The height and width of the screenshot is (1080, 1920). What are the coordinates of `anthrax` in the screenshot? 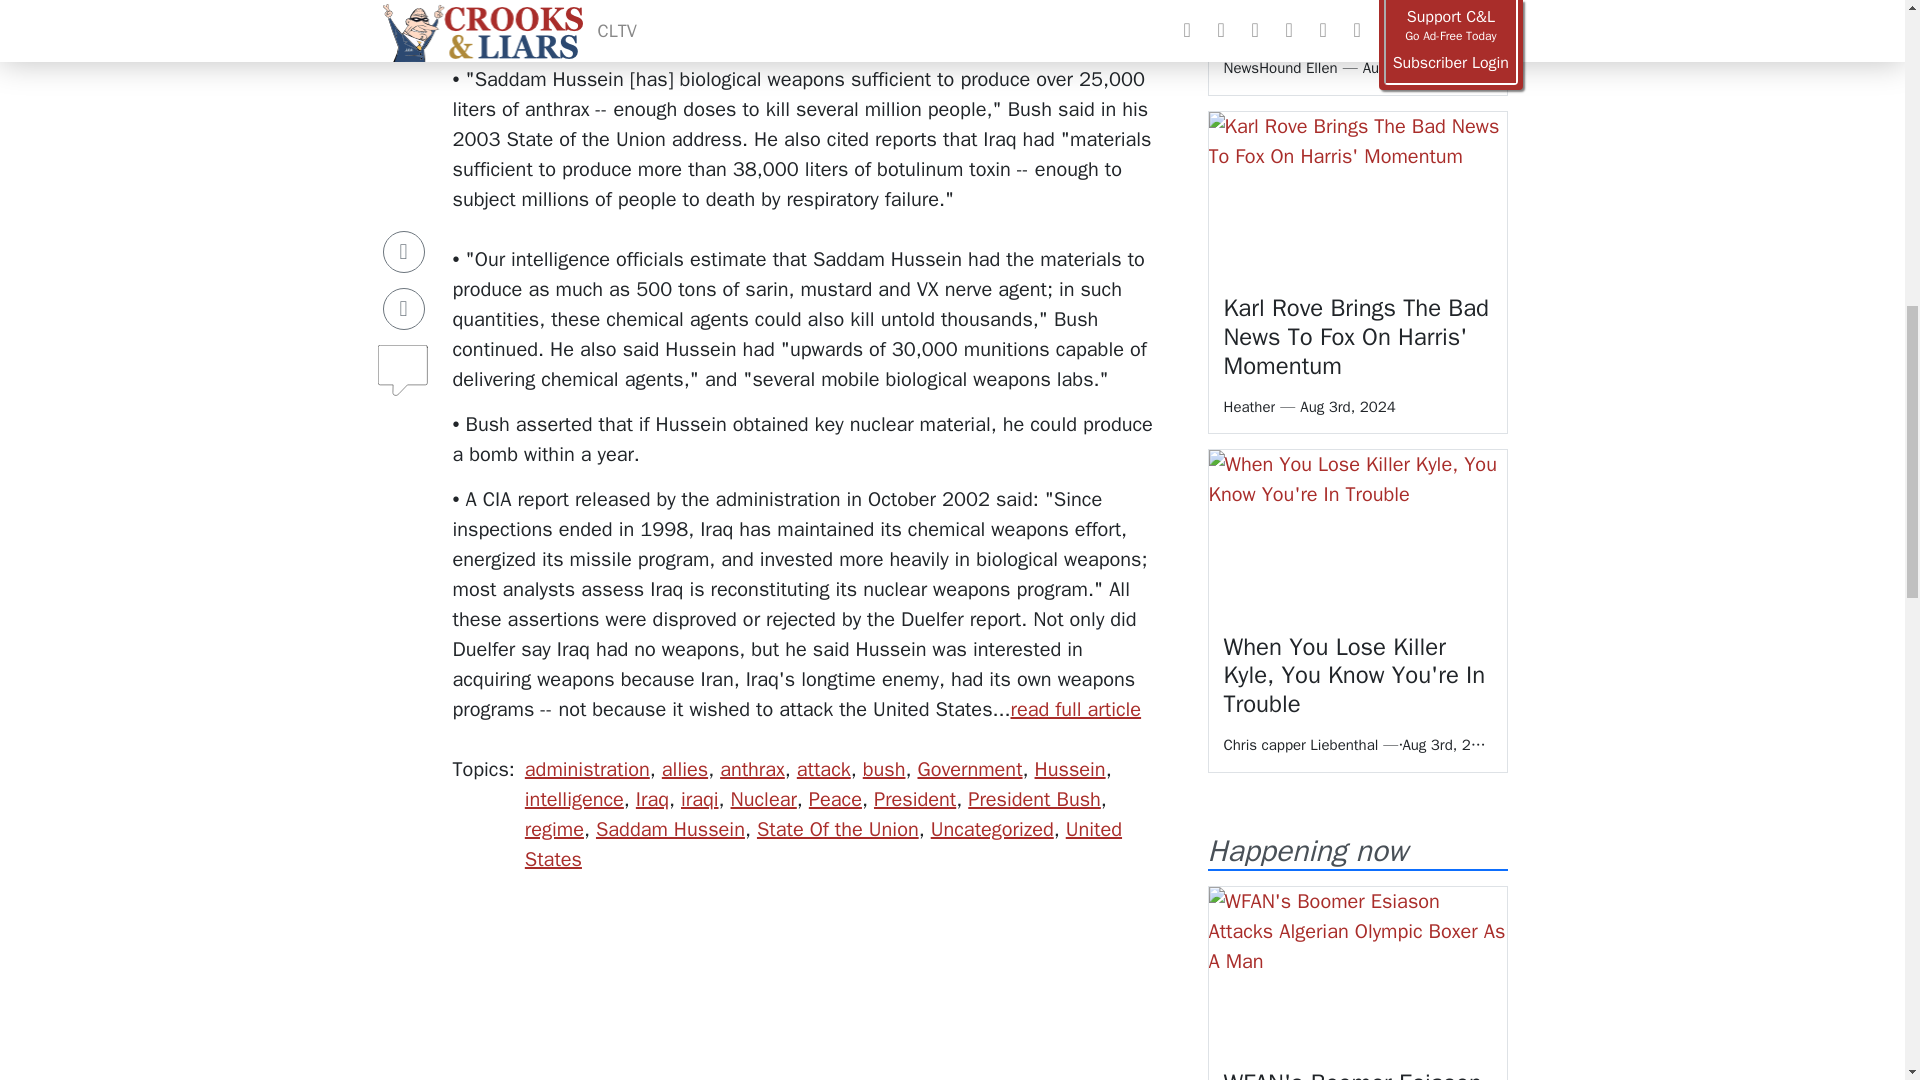 It's located at (752, 769).